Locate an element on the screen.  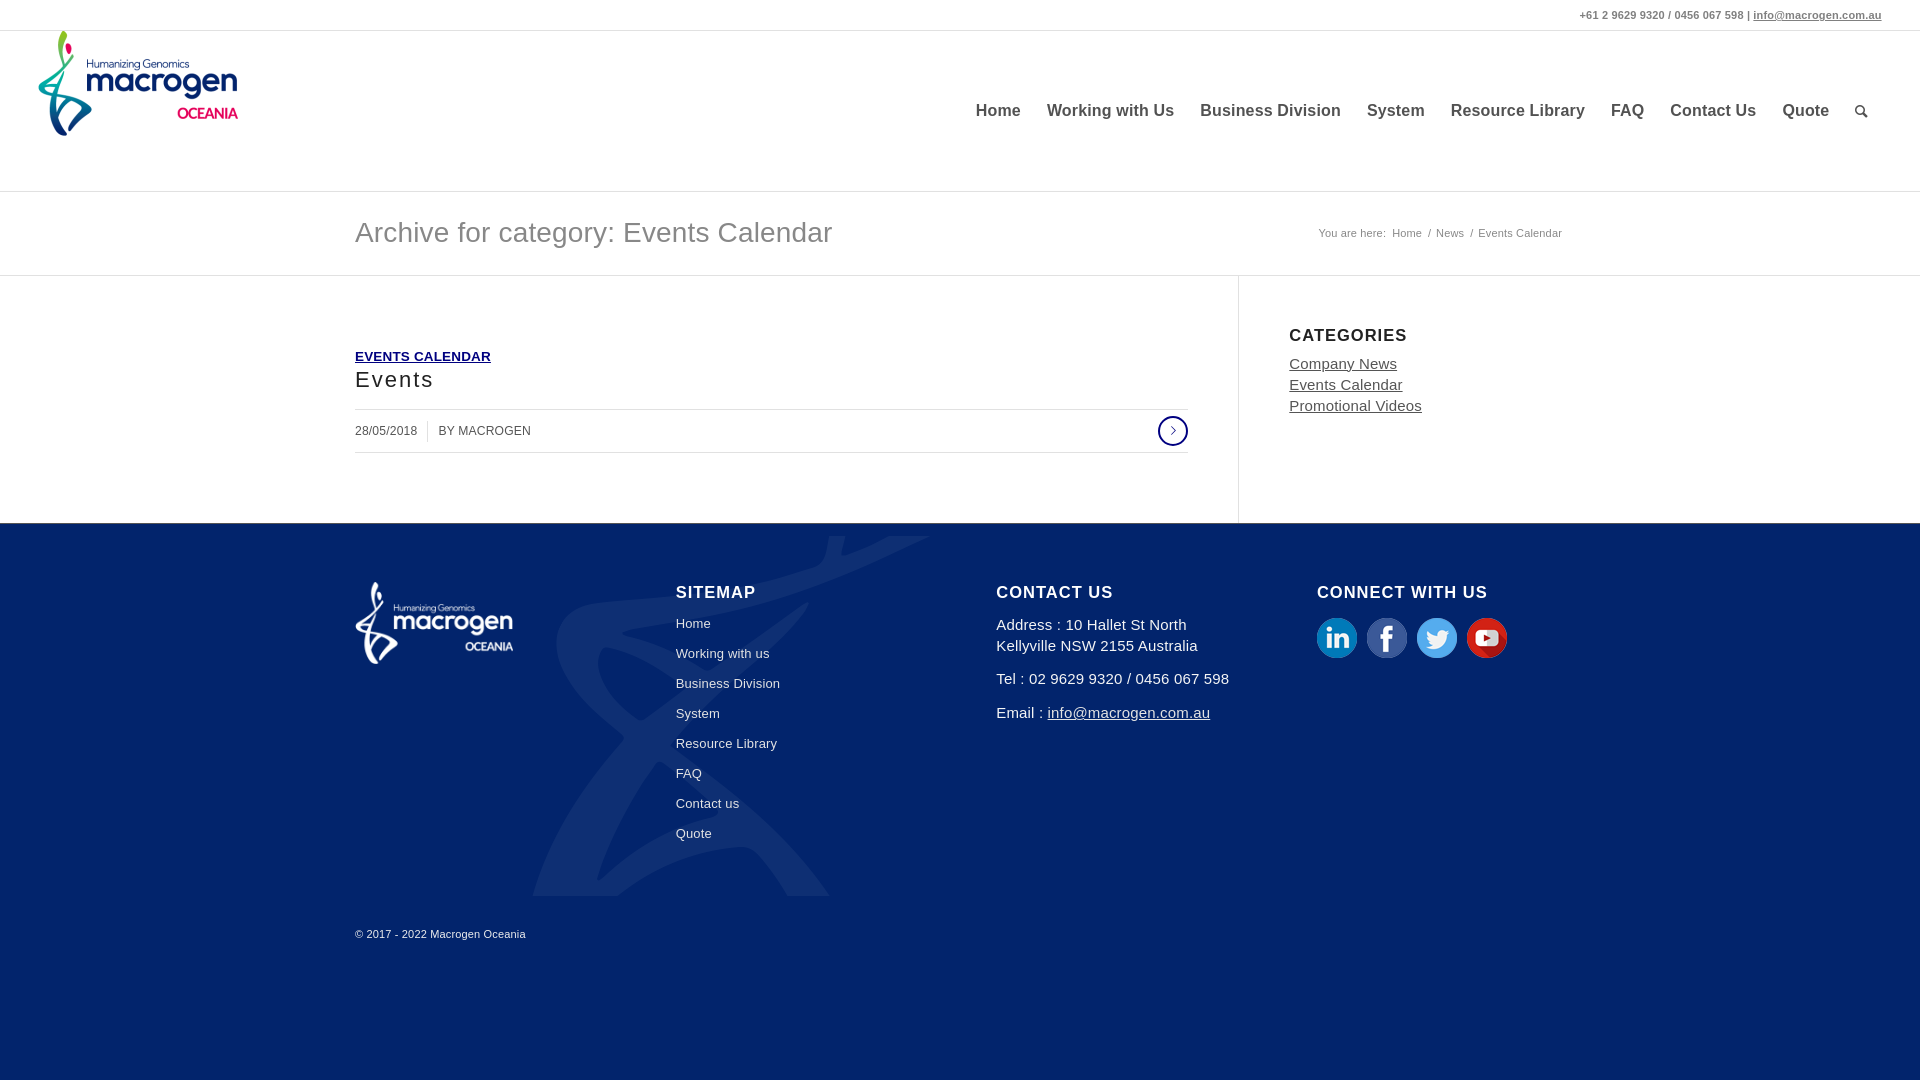
info@macrogen.com.au is located at coordinates (1817, 15).